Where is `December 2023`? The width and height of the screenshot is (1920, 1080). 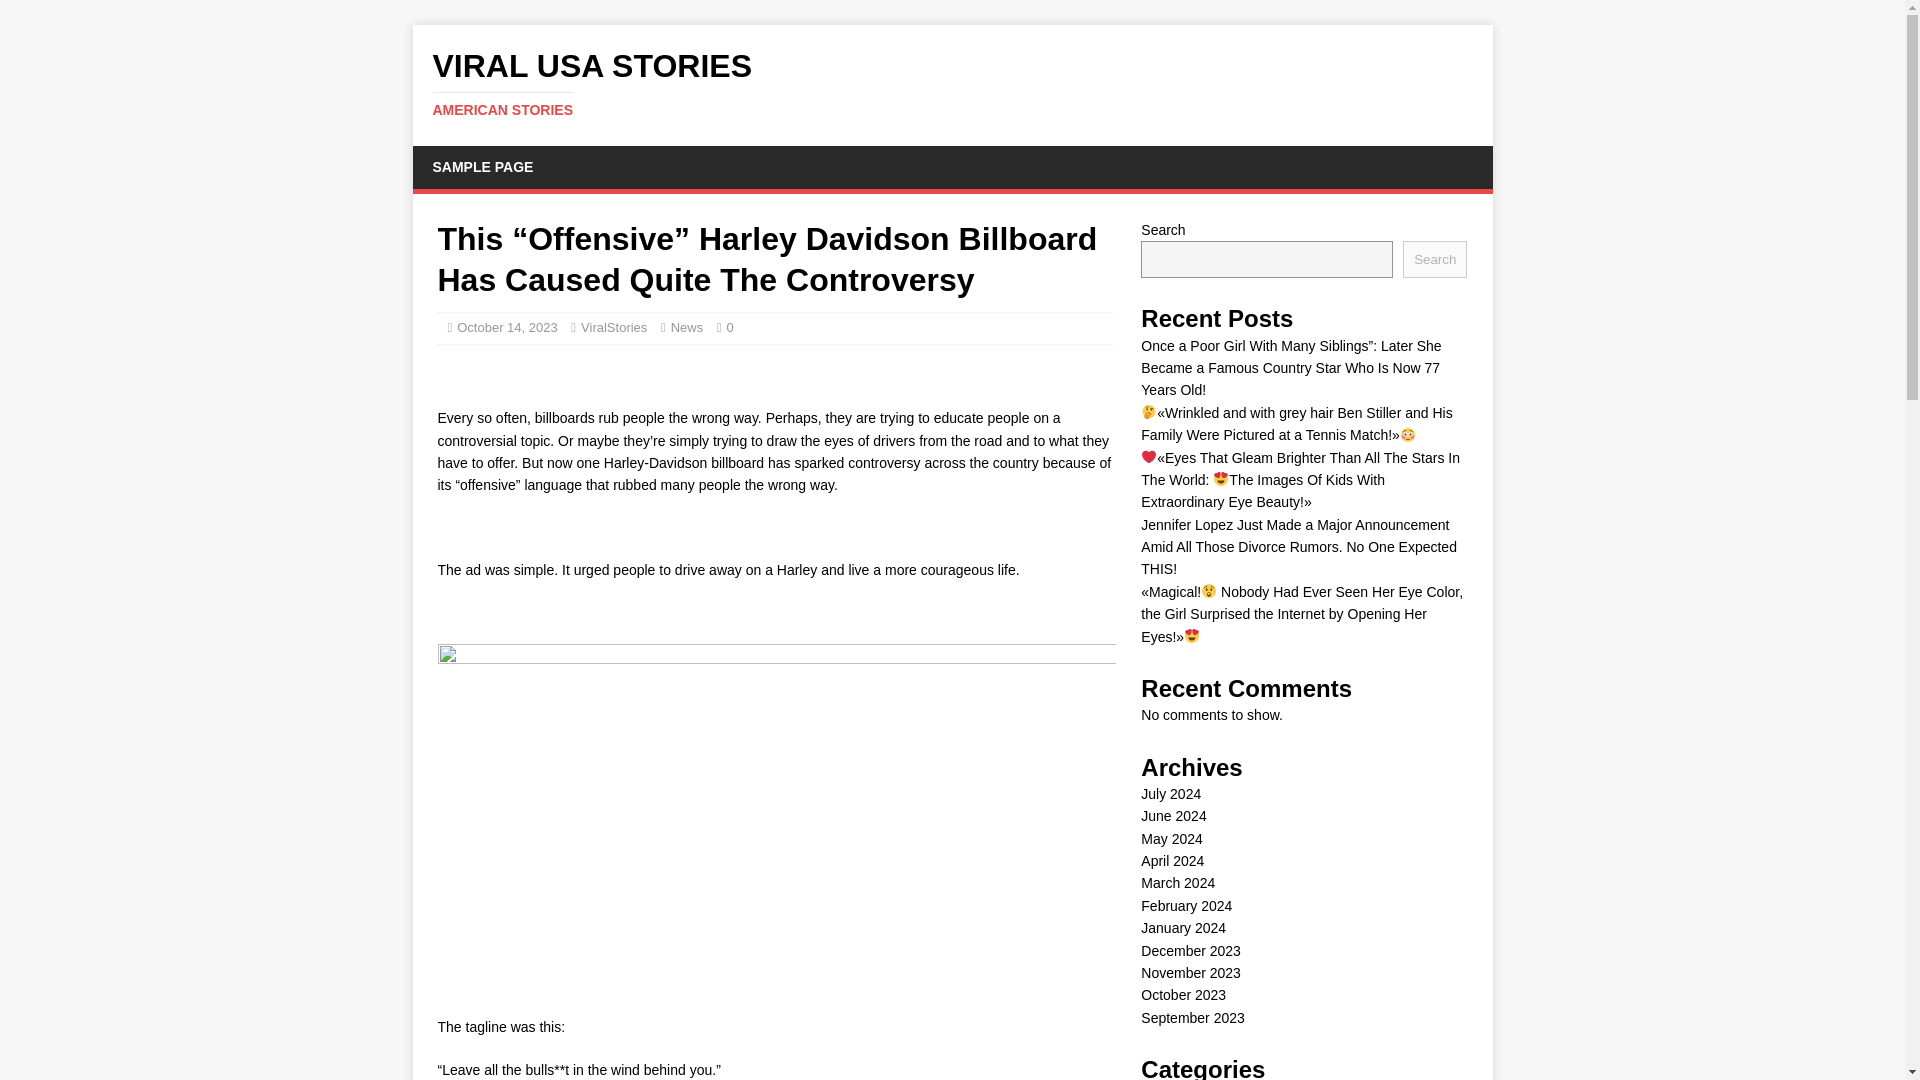 December 2023 is located at coordinates (1170, 794).